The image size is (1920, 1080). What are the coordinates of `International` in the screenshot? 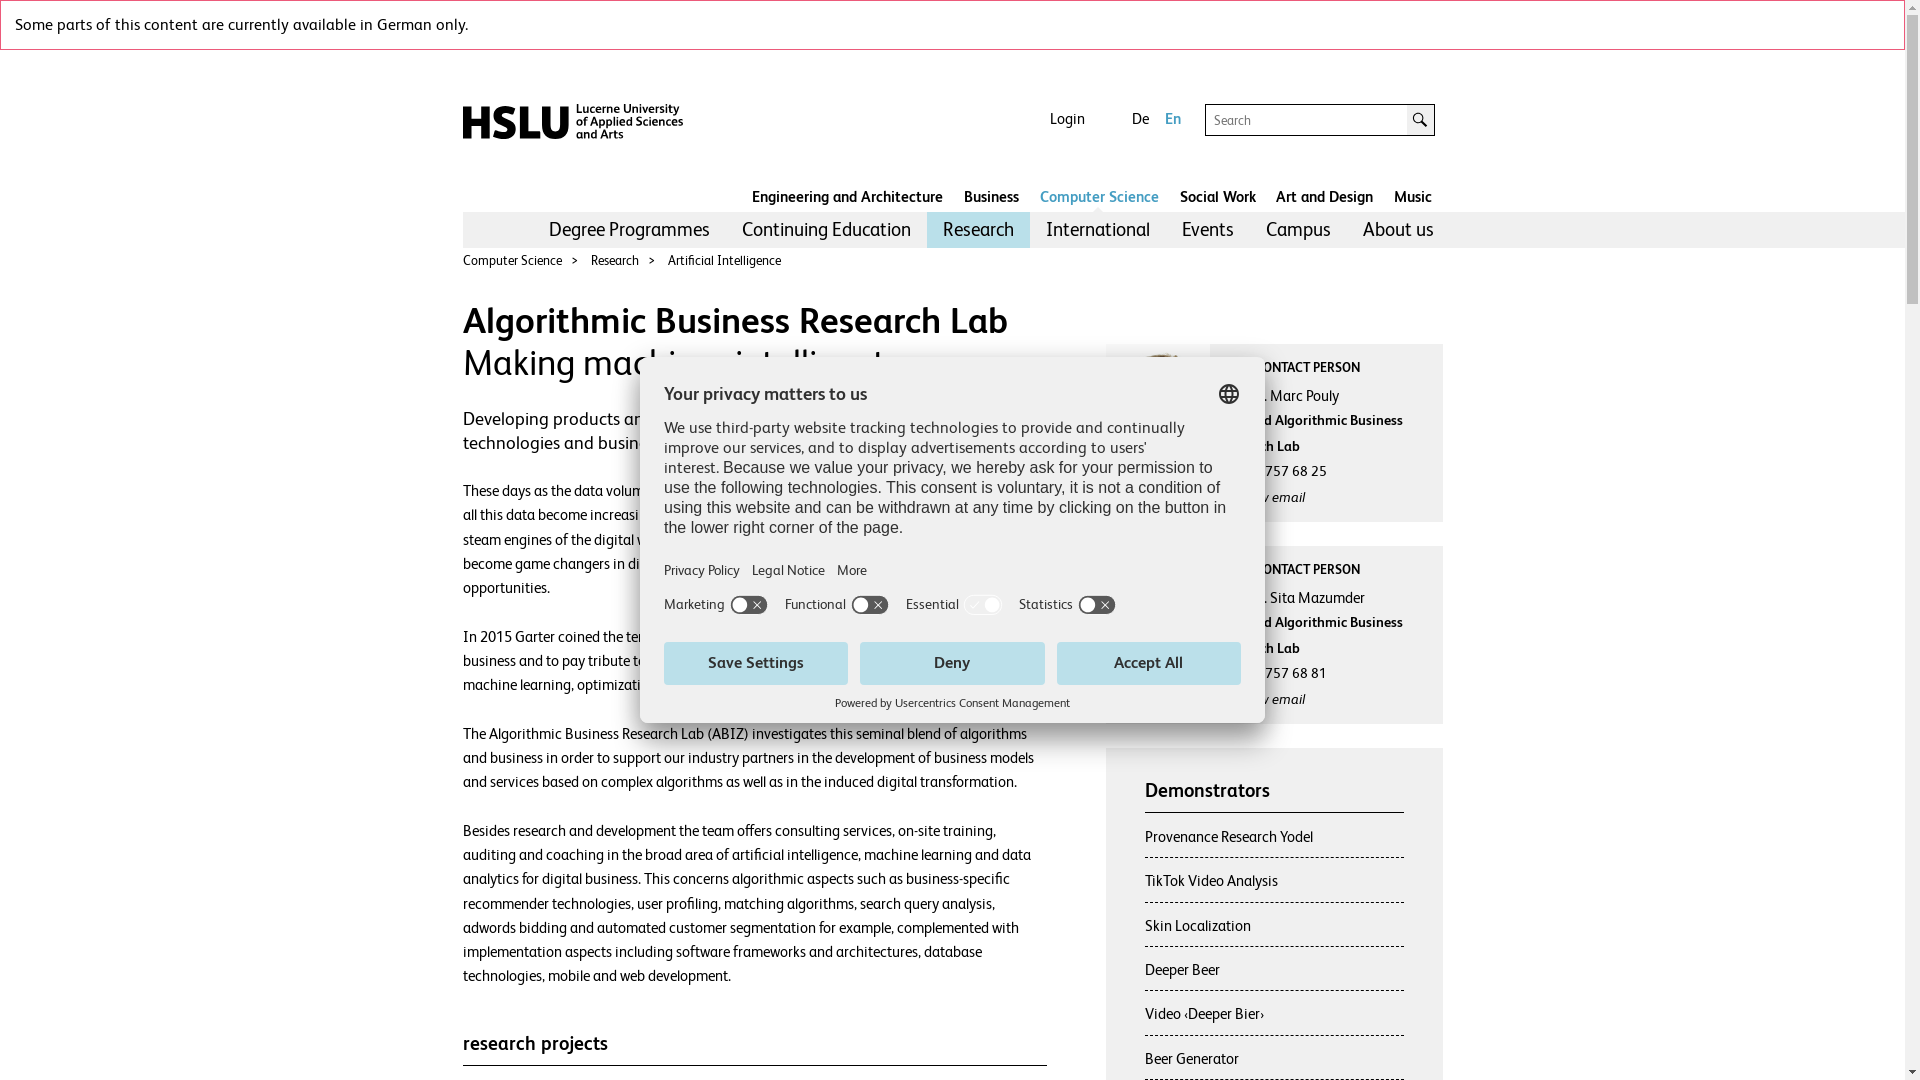 It's located at (1098, 230).